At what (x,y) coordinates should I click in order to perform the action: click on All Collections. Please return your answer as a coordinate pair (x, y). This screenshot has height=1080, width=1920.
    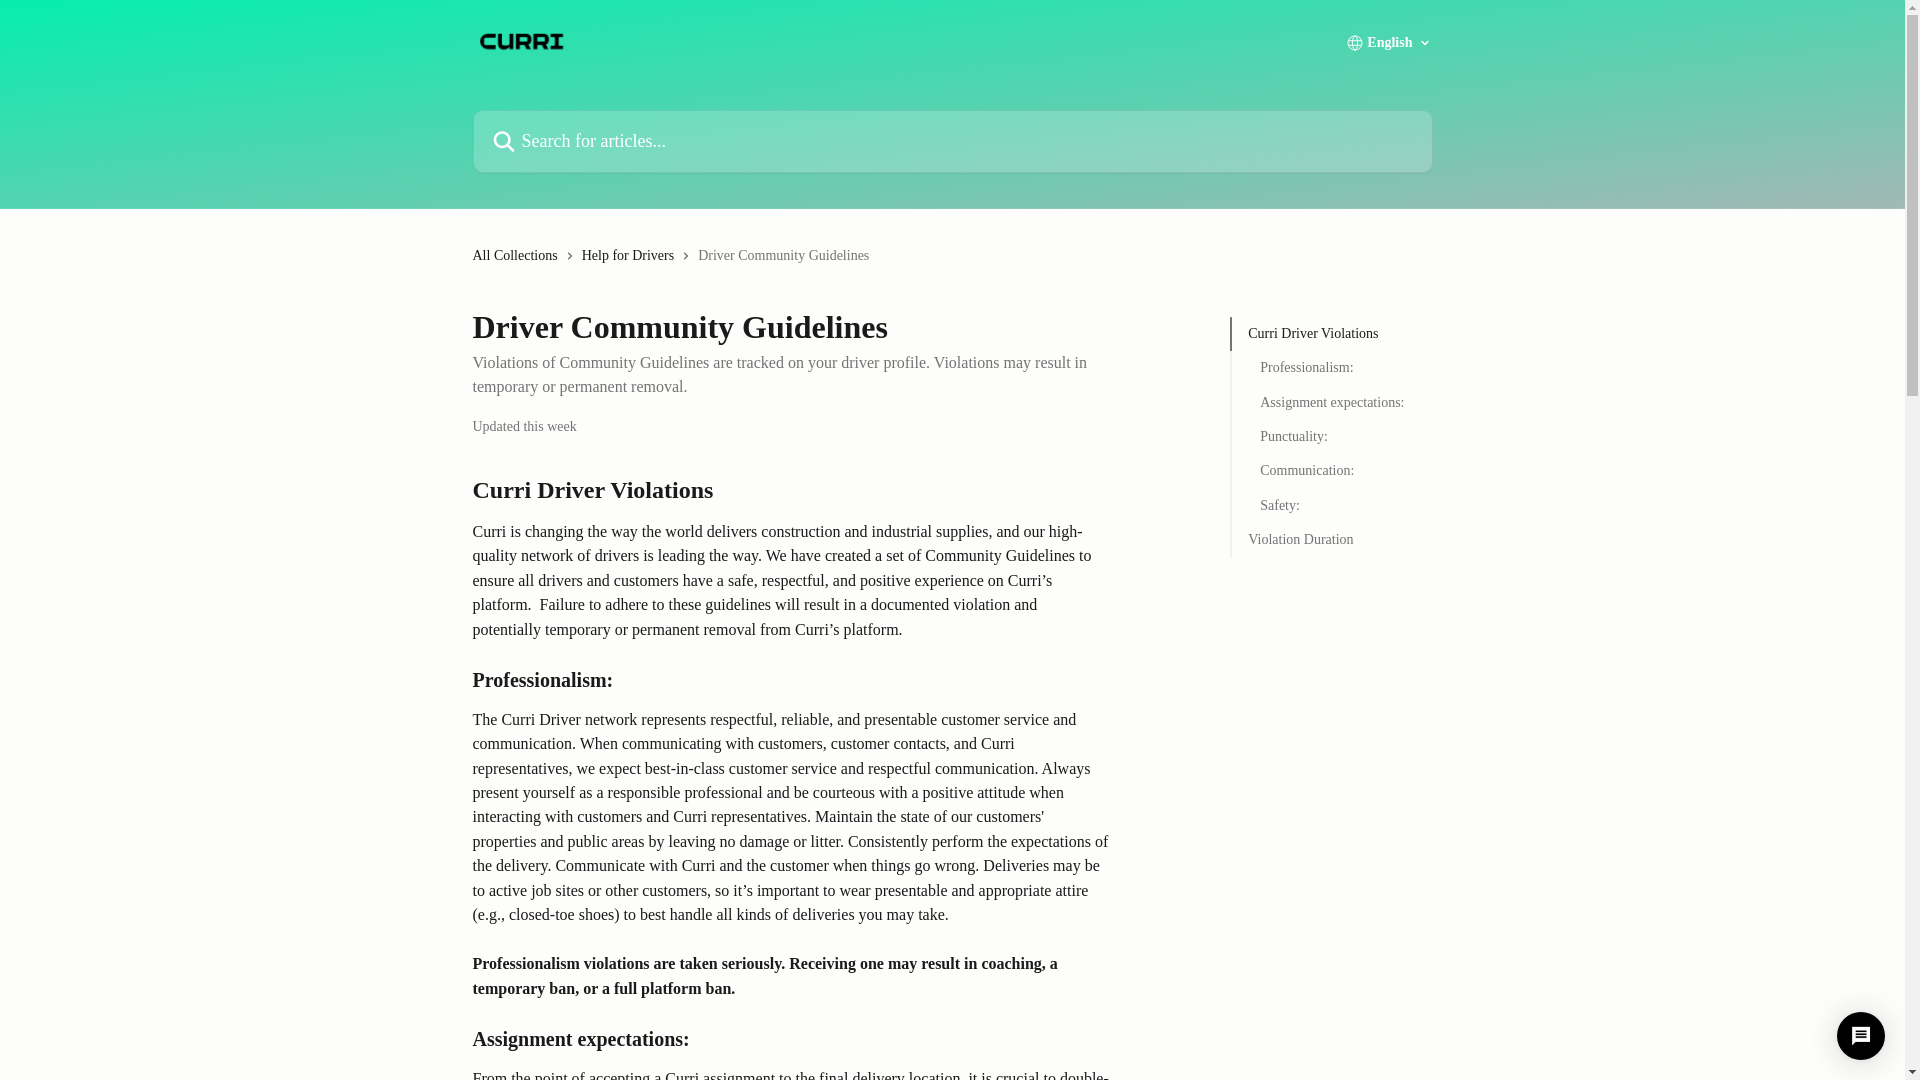
    Looking at the image, I should click on (518, 256).